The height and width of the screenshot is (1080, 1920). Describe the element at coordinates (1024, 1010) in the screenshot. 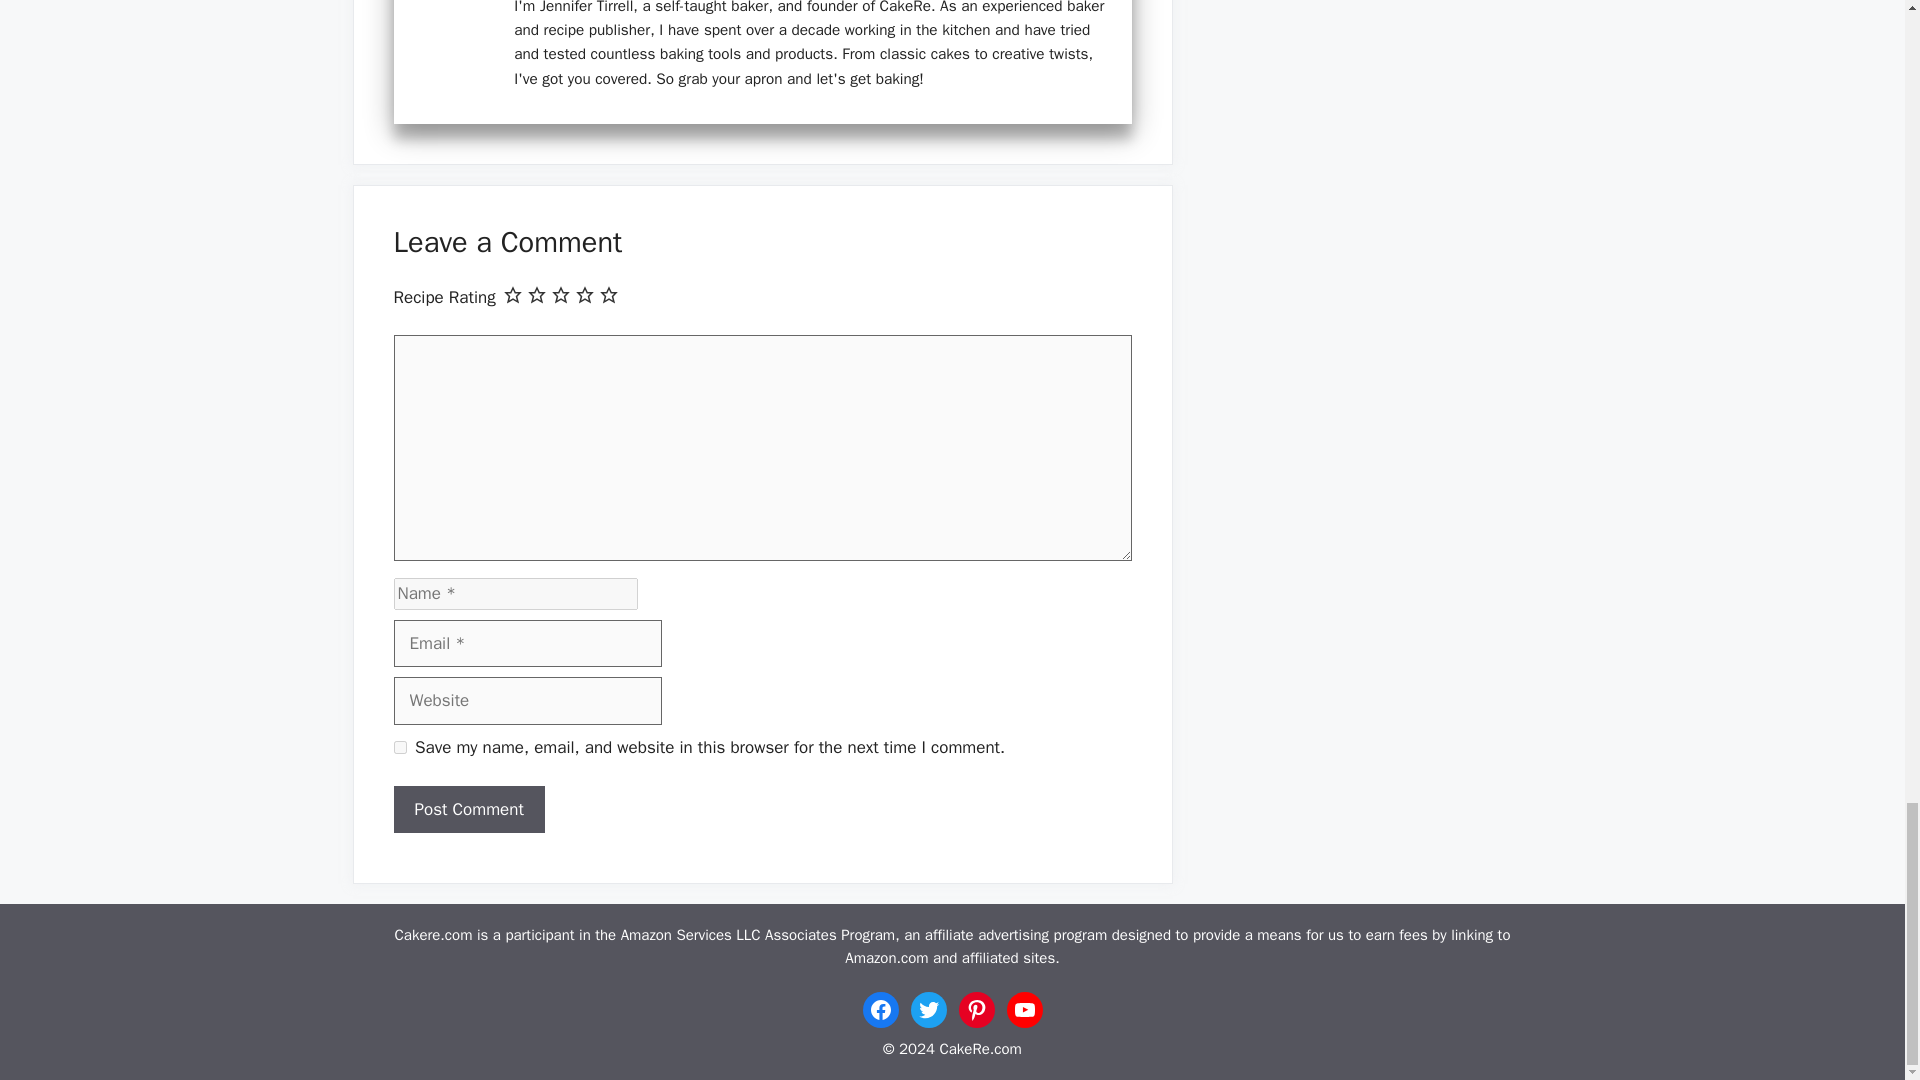

I see `YouTube` at that location.